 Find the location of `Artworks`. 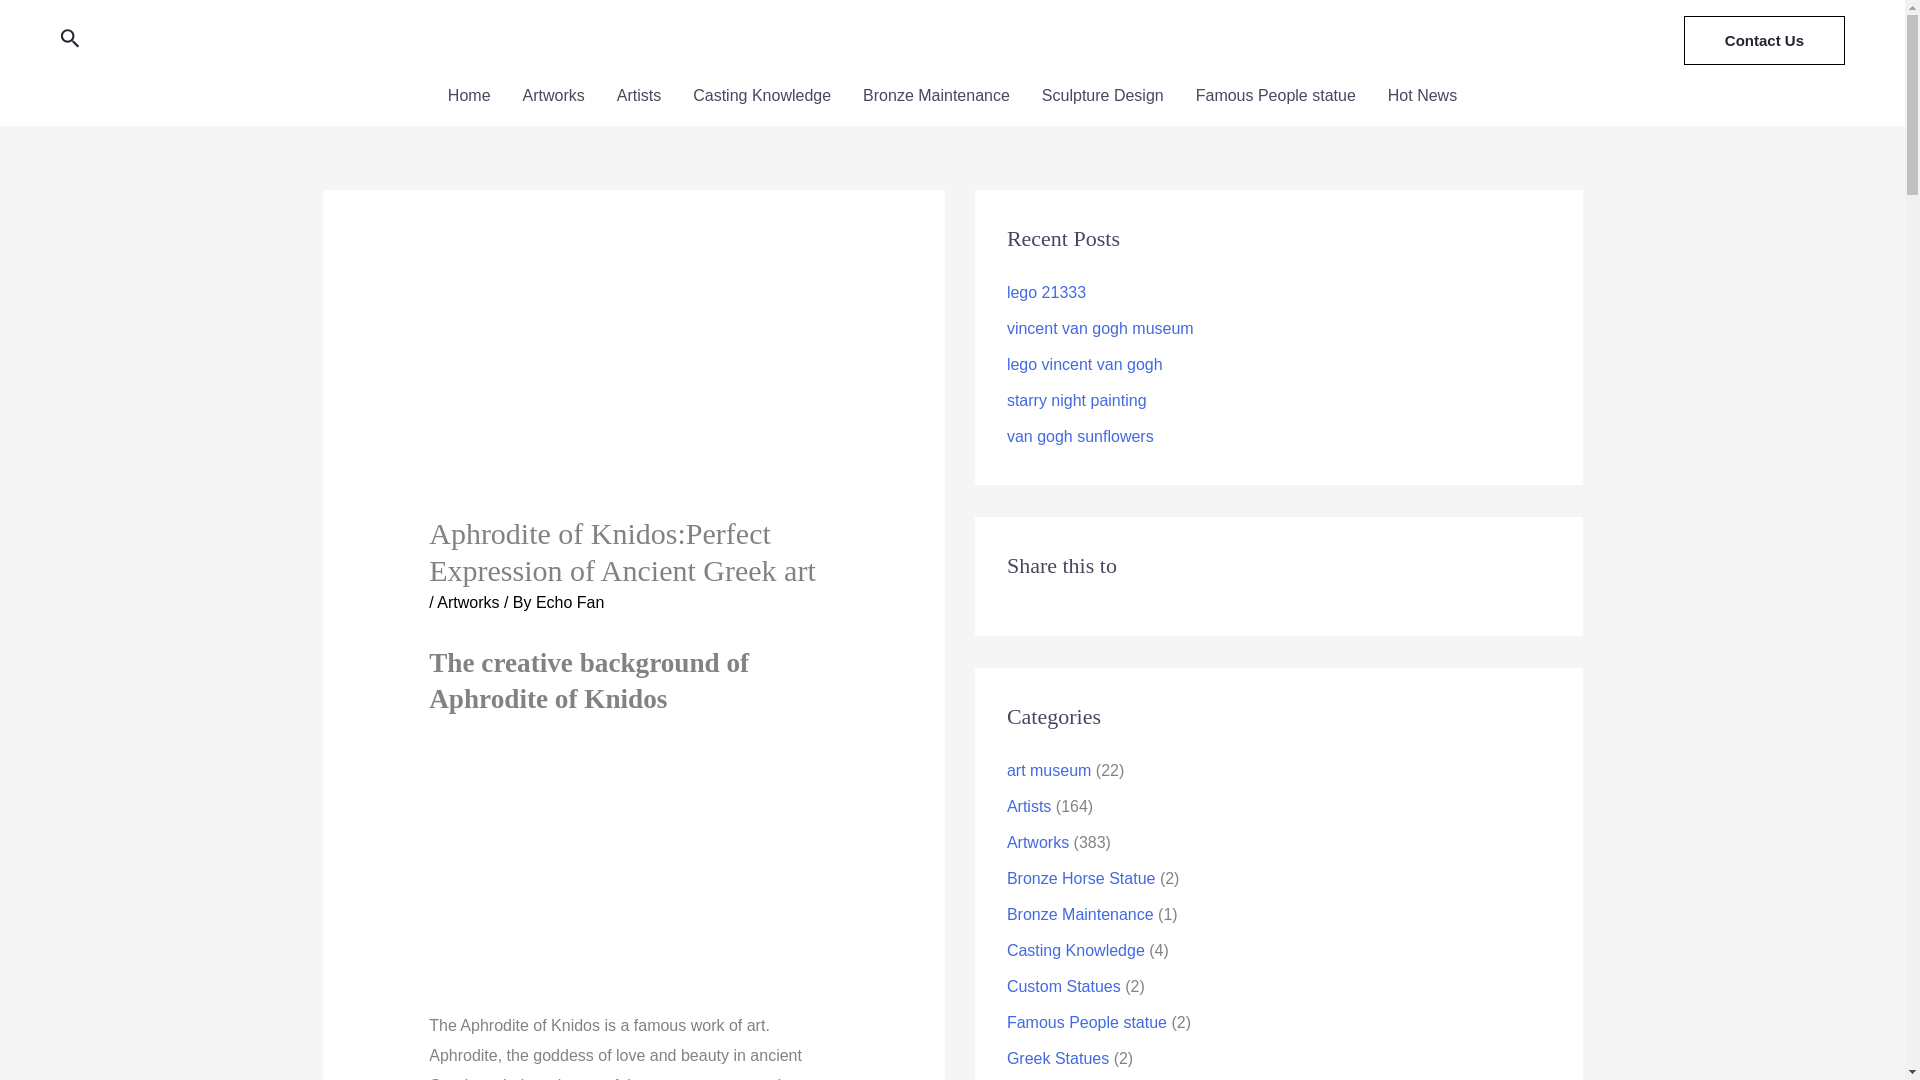

Artworks is located at coordinates (468, 602).